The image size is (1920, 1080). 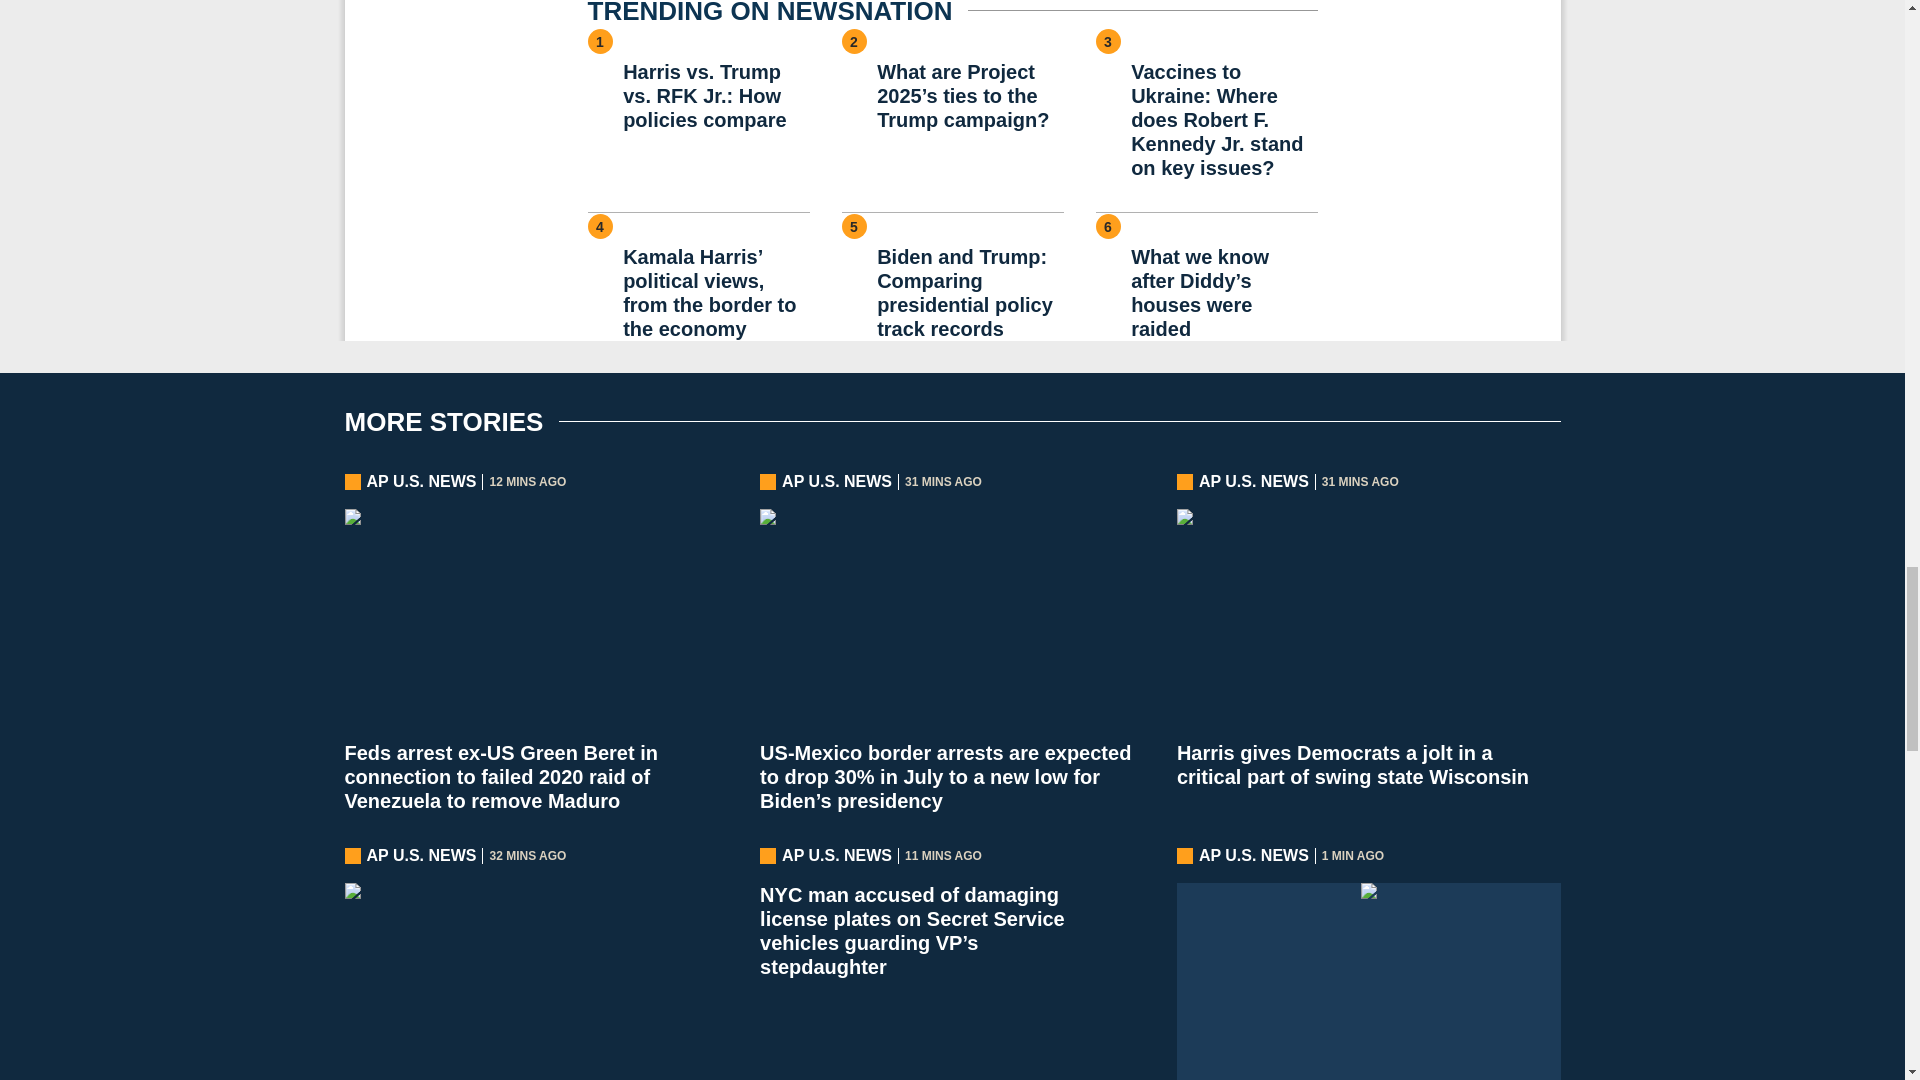 What do you see at coordinates (421, 481) in the screenshot?
I see `AP U.S. NEWS` at bounding box center [421, 481].